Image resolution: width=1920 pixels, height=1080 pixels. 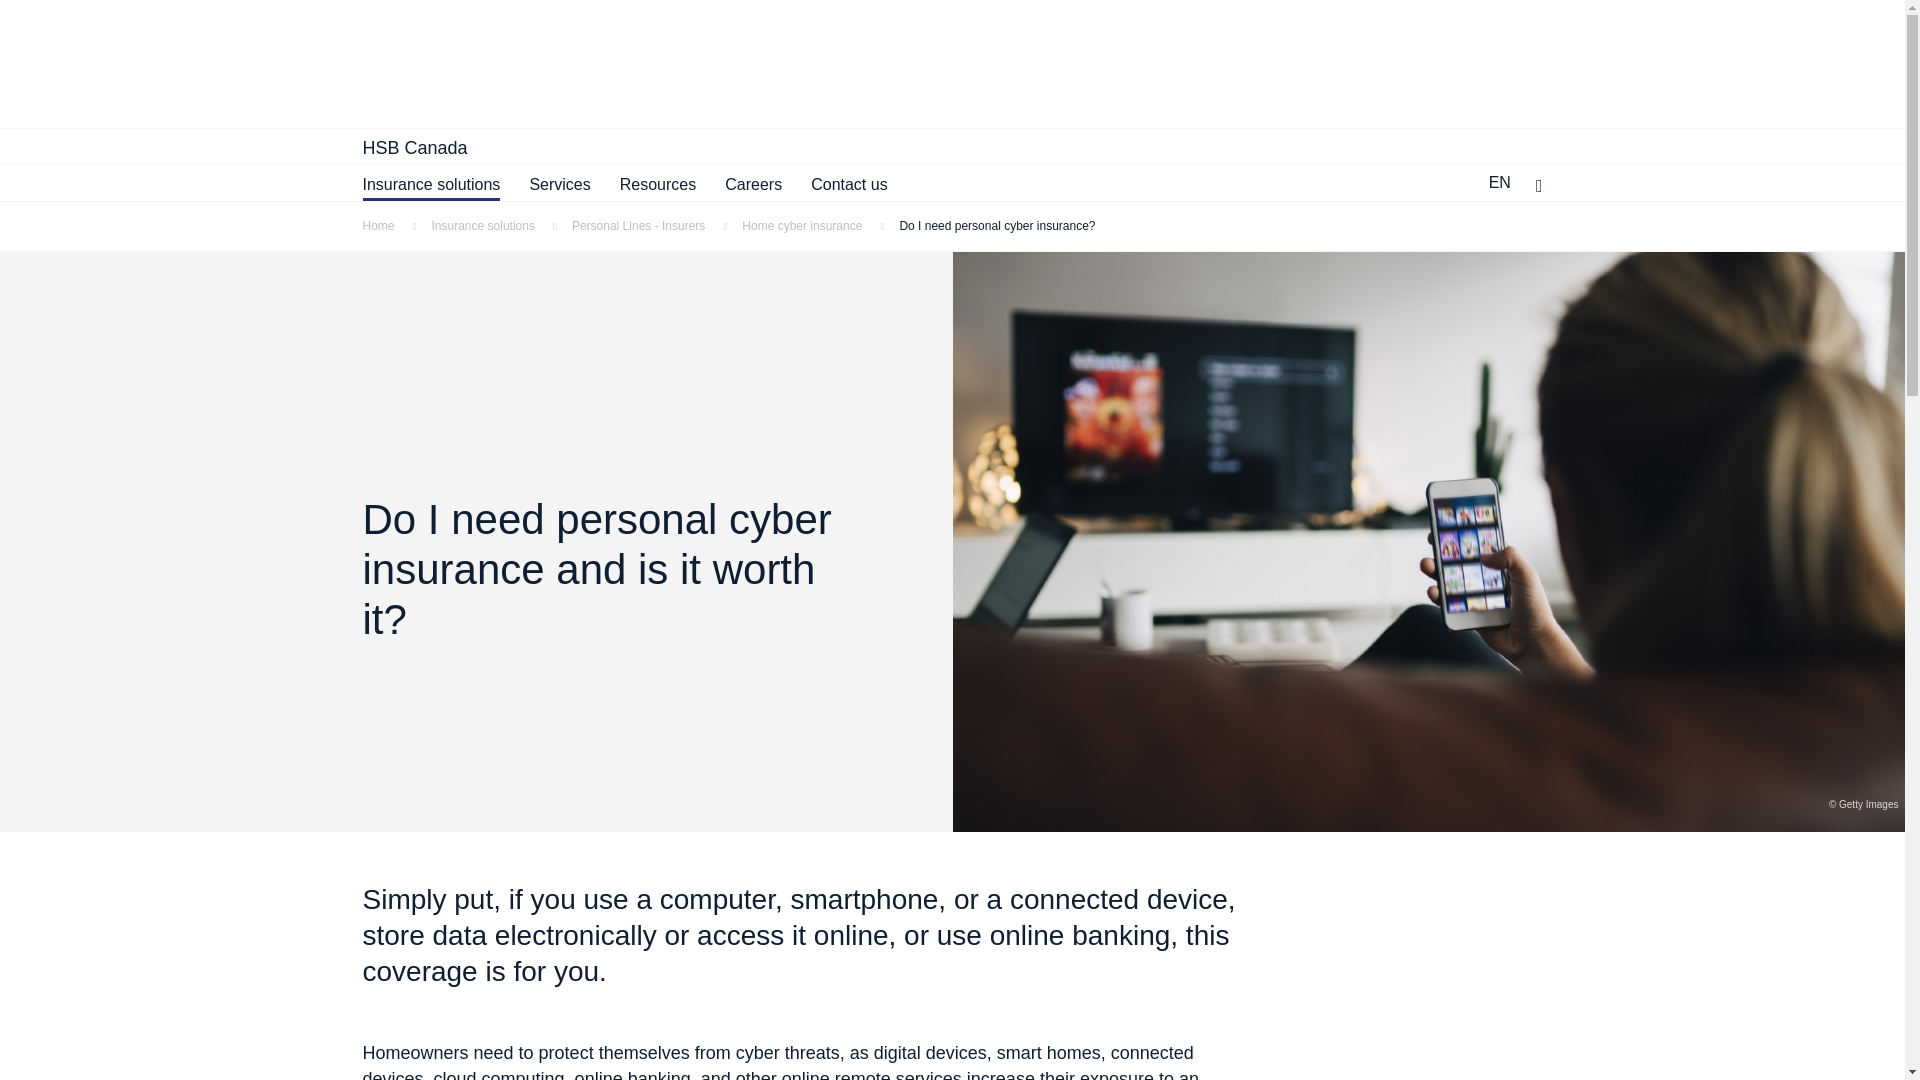 I want to click on Careers, so click(x=753, y=184).